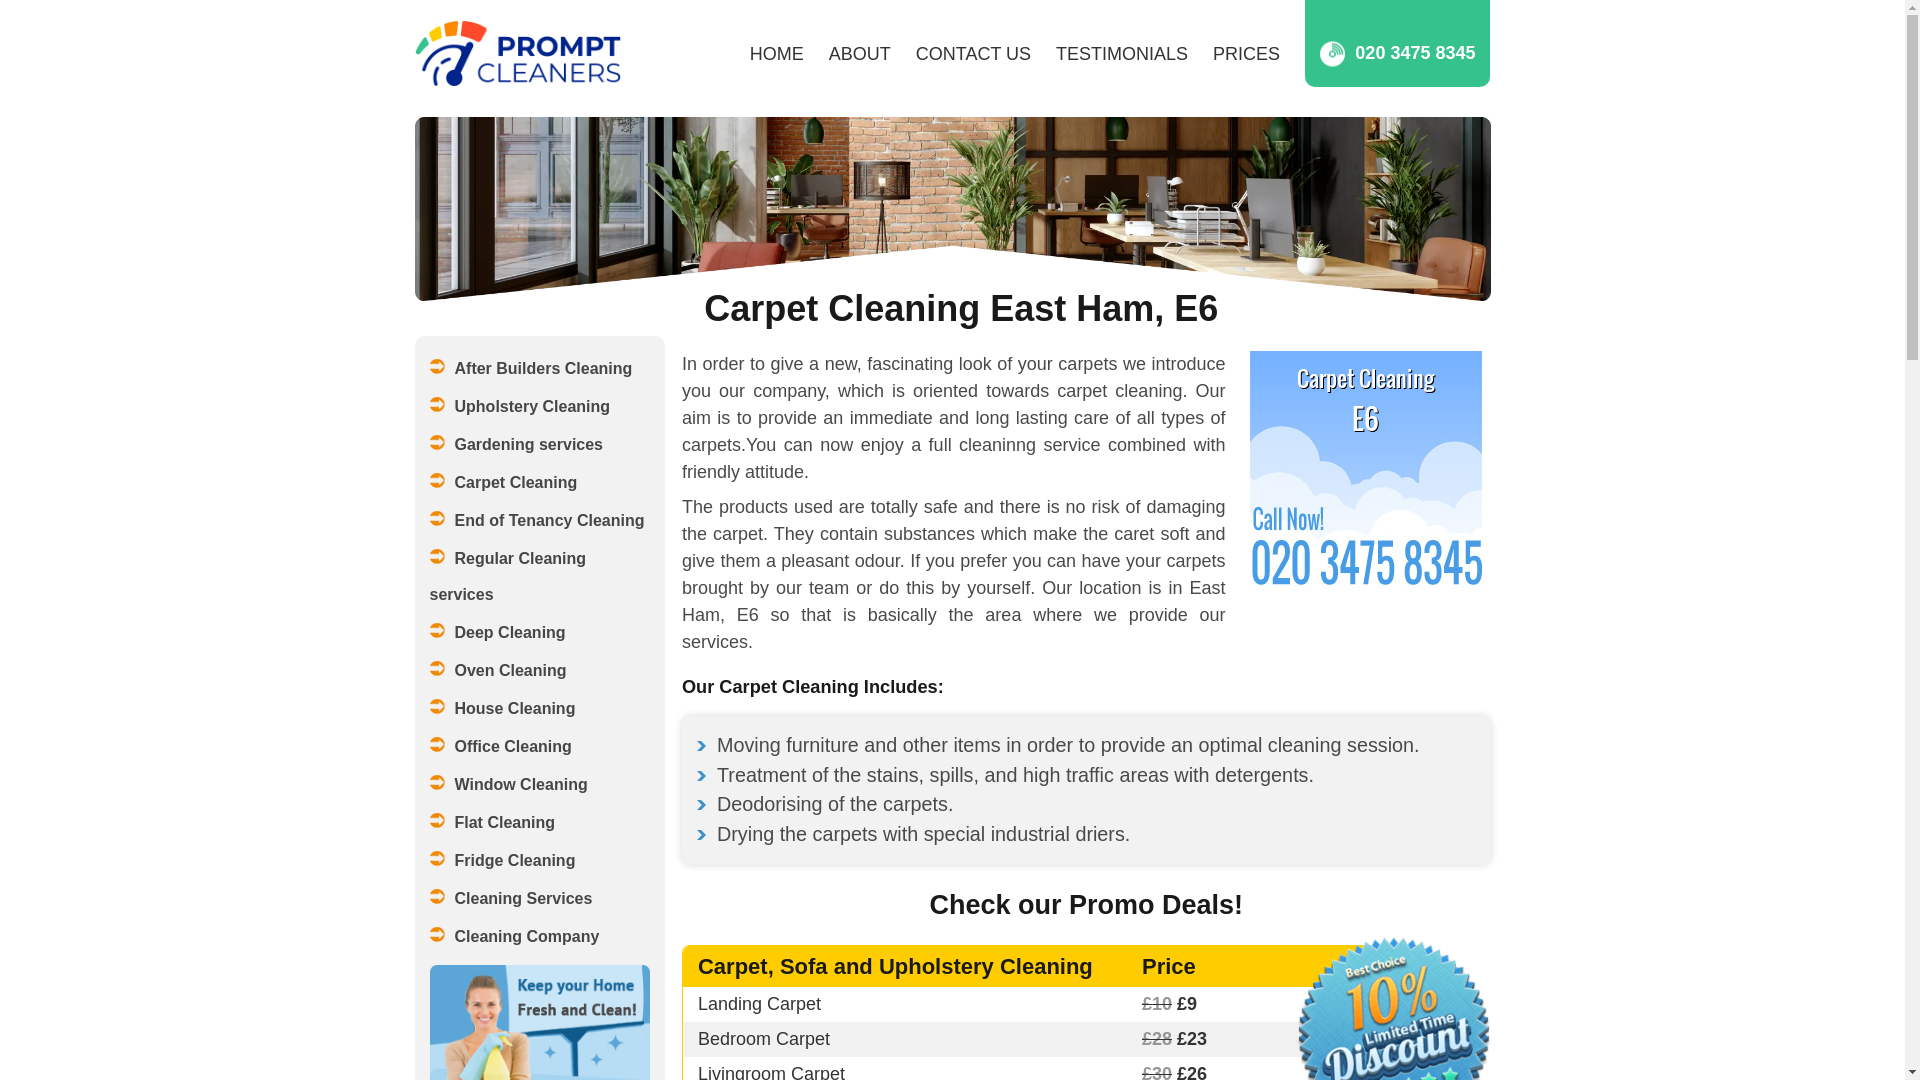 The width and height of the screenshot is (1920, 1080). Describe the element at coordinates (777, 54) in the screenshot. I see `HOME` at that location.